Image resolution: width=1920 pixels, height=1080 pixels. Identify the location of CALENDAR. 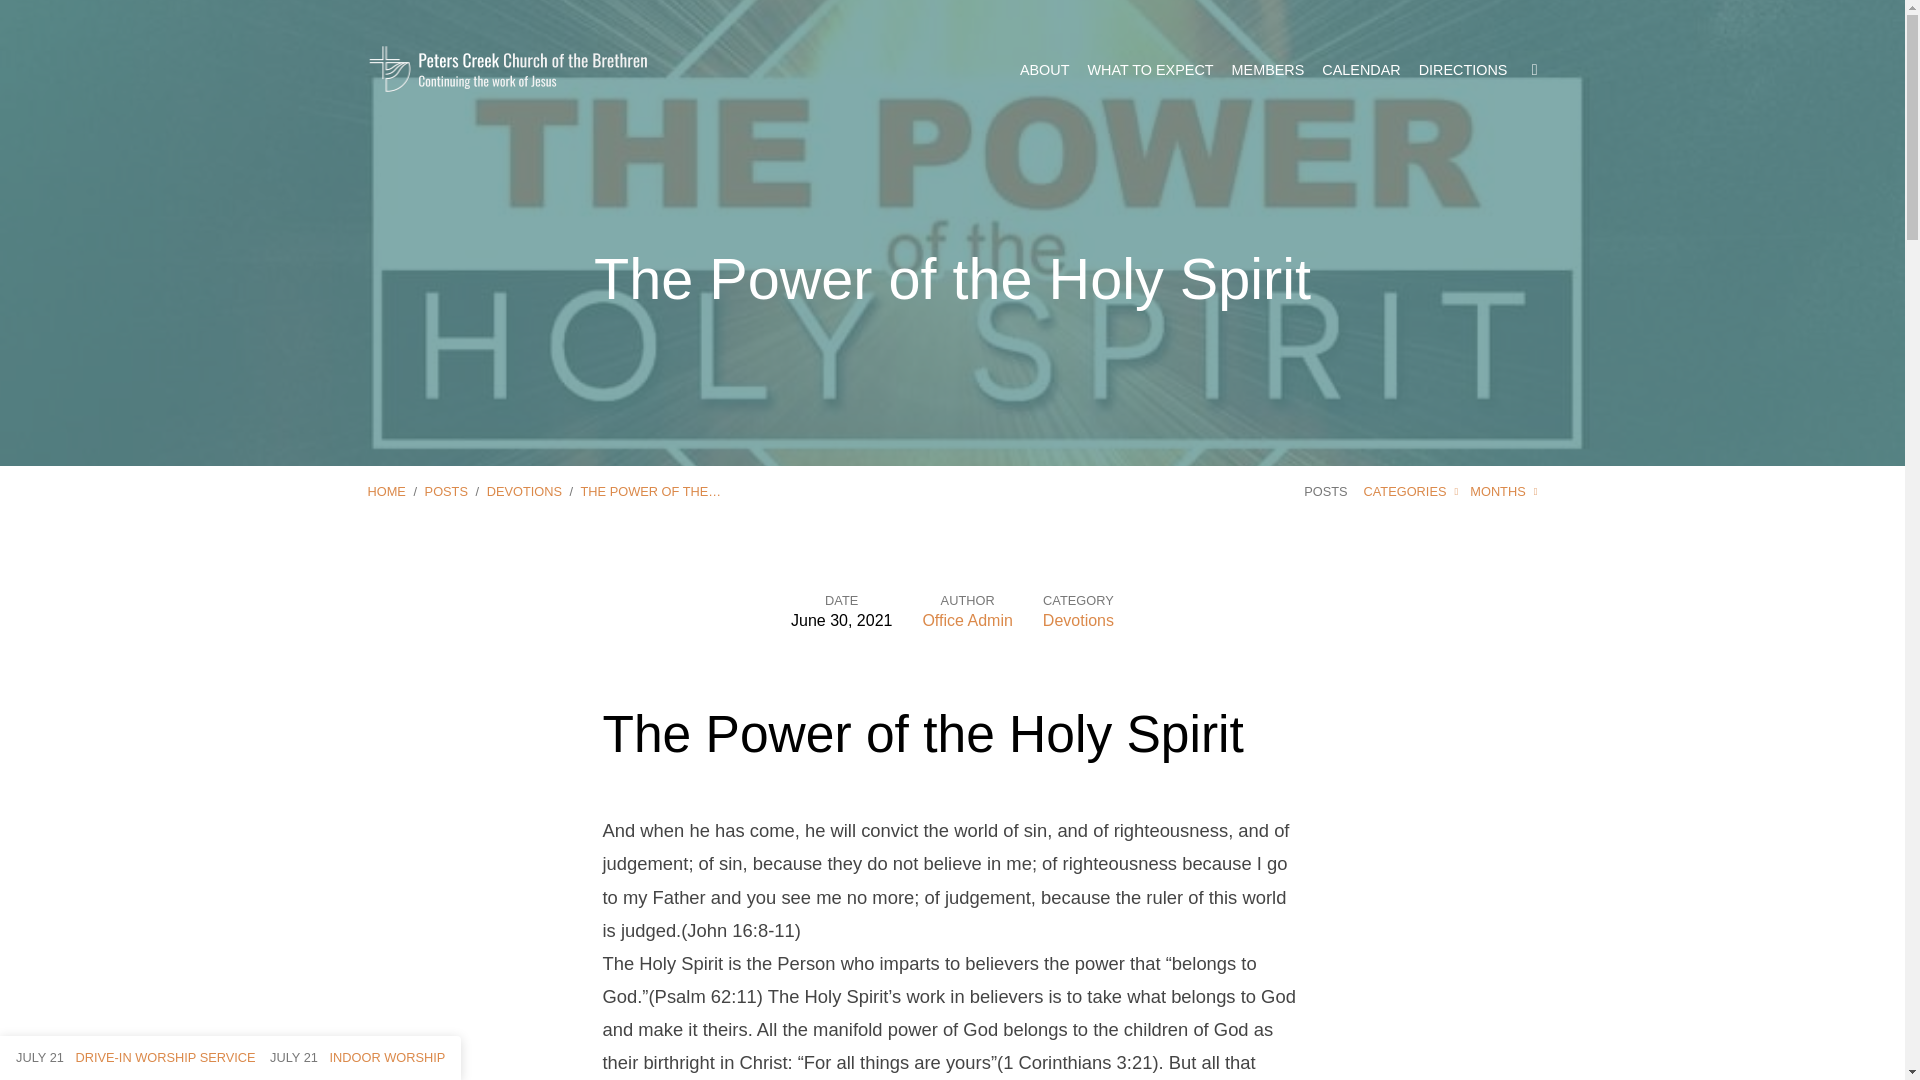
(1360, 69).